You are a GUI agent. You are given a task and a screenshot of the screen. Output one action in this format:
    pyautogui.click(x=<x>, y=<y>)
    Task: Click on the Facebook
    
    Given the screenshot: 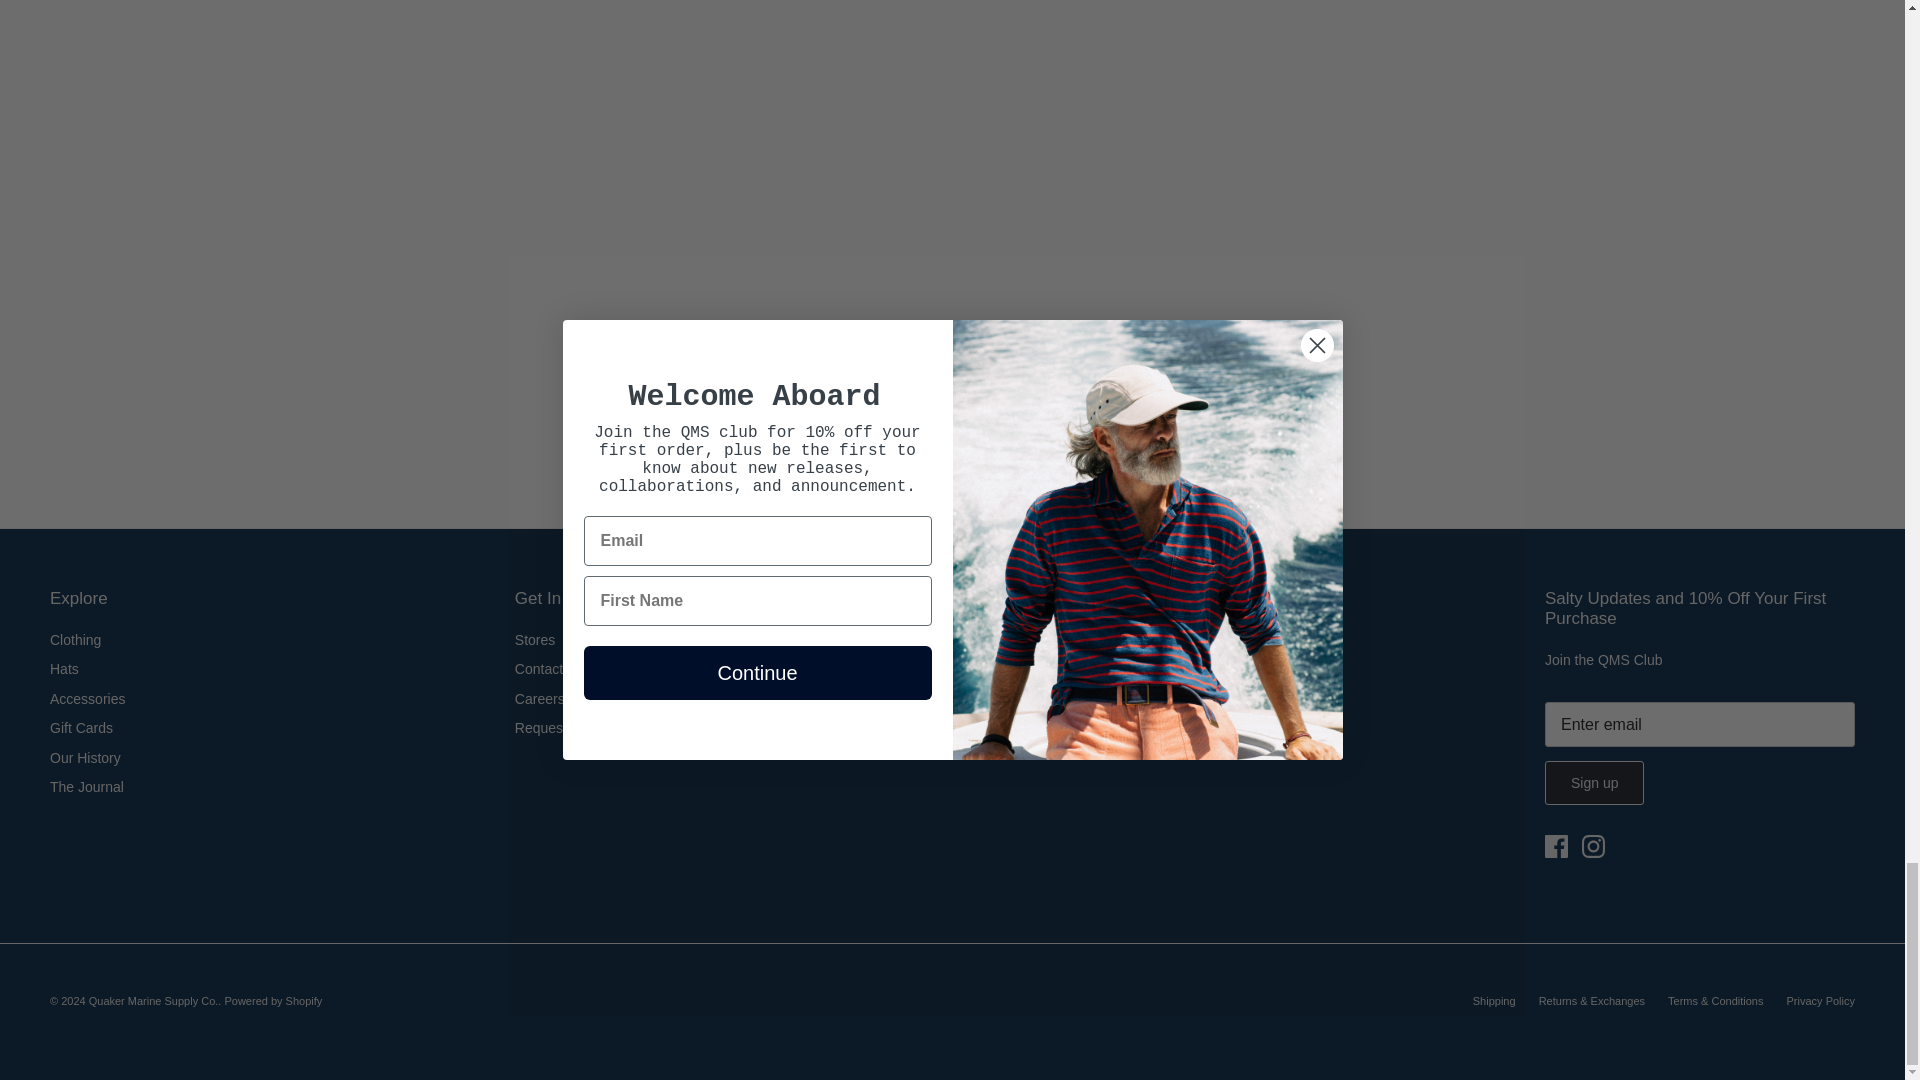 What is the action you would take?
    pyautogui.click(x=1556, y=846)
    